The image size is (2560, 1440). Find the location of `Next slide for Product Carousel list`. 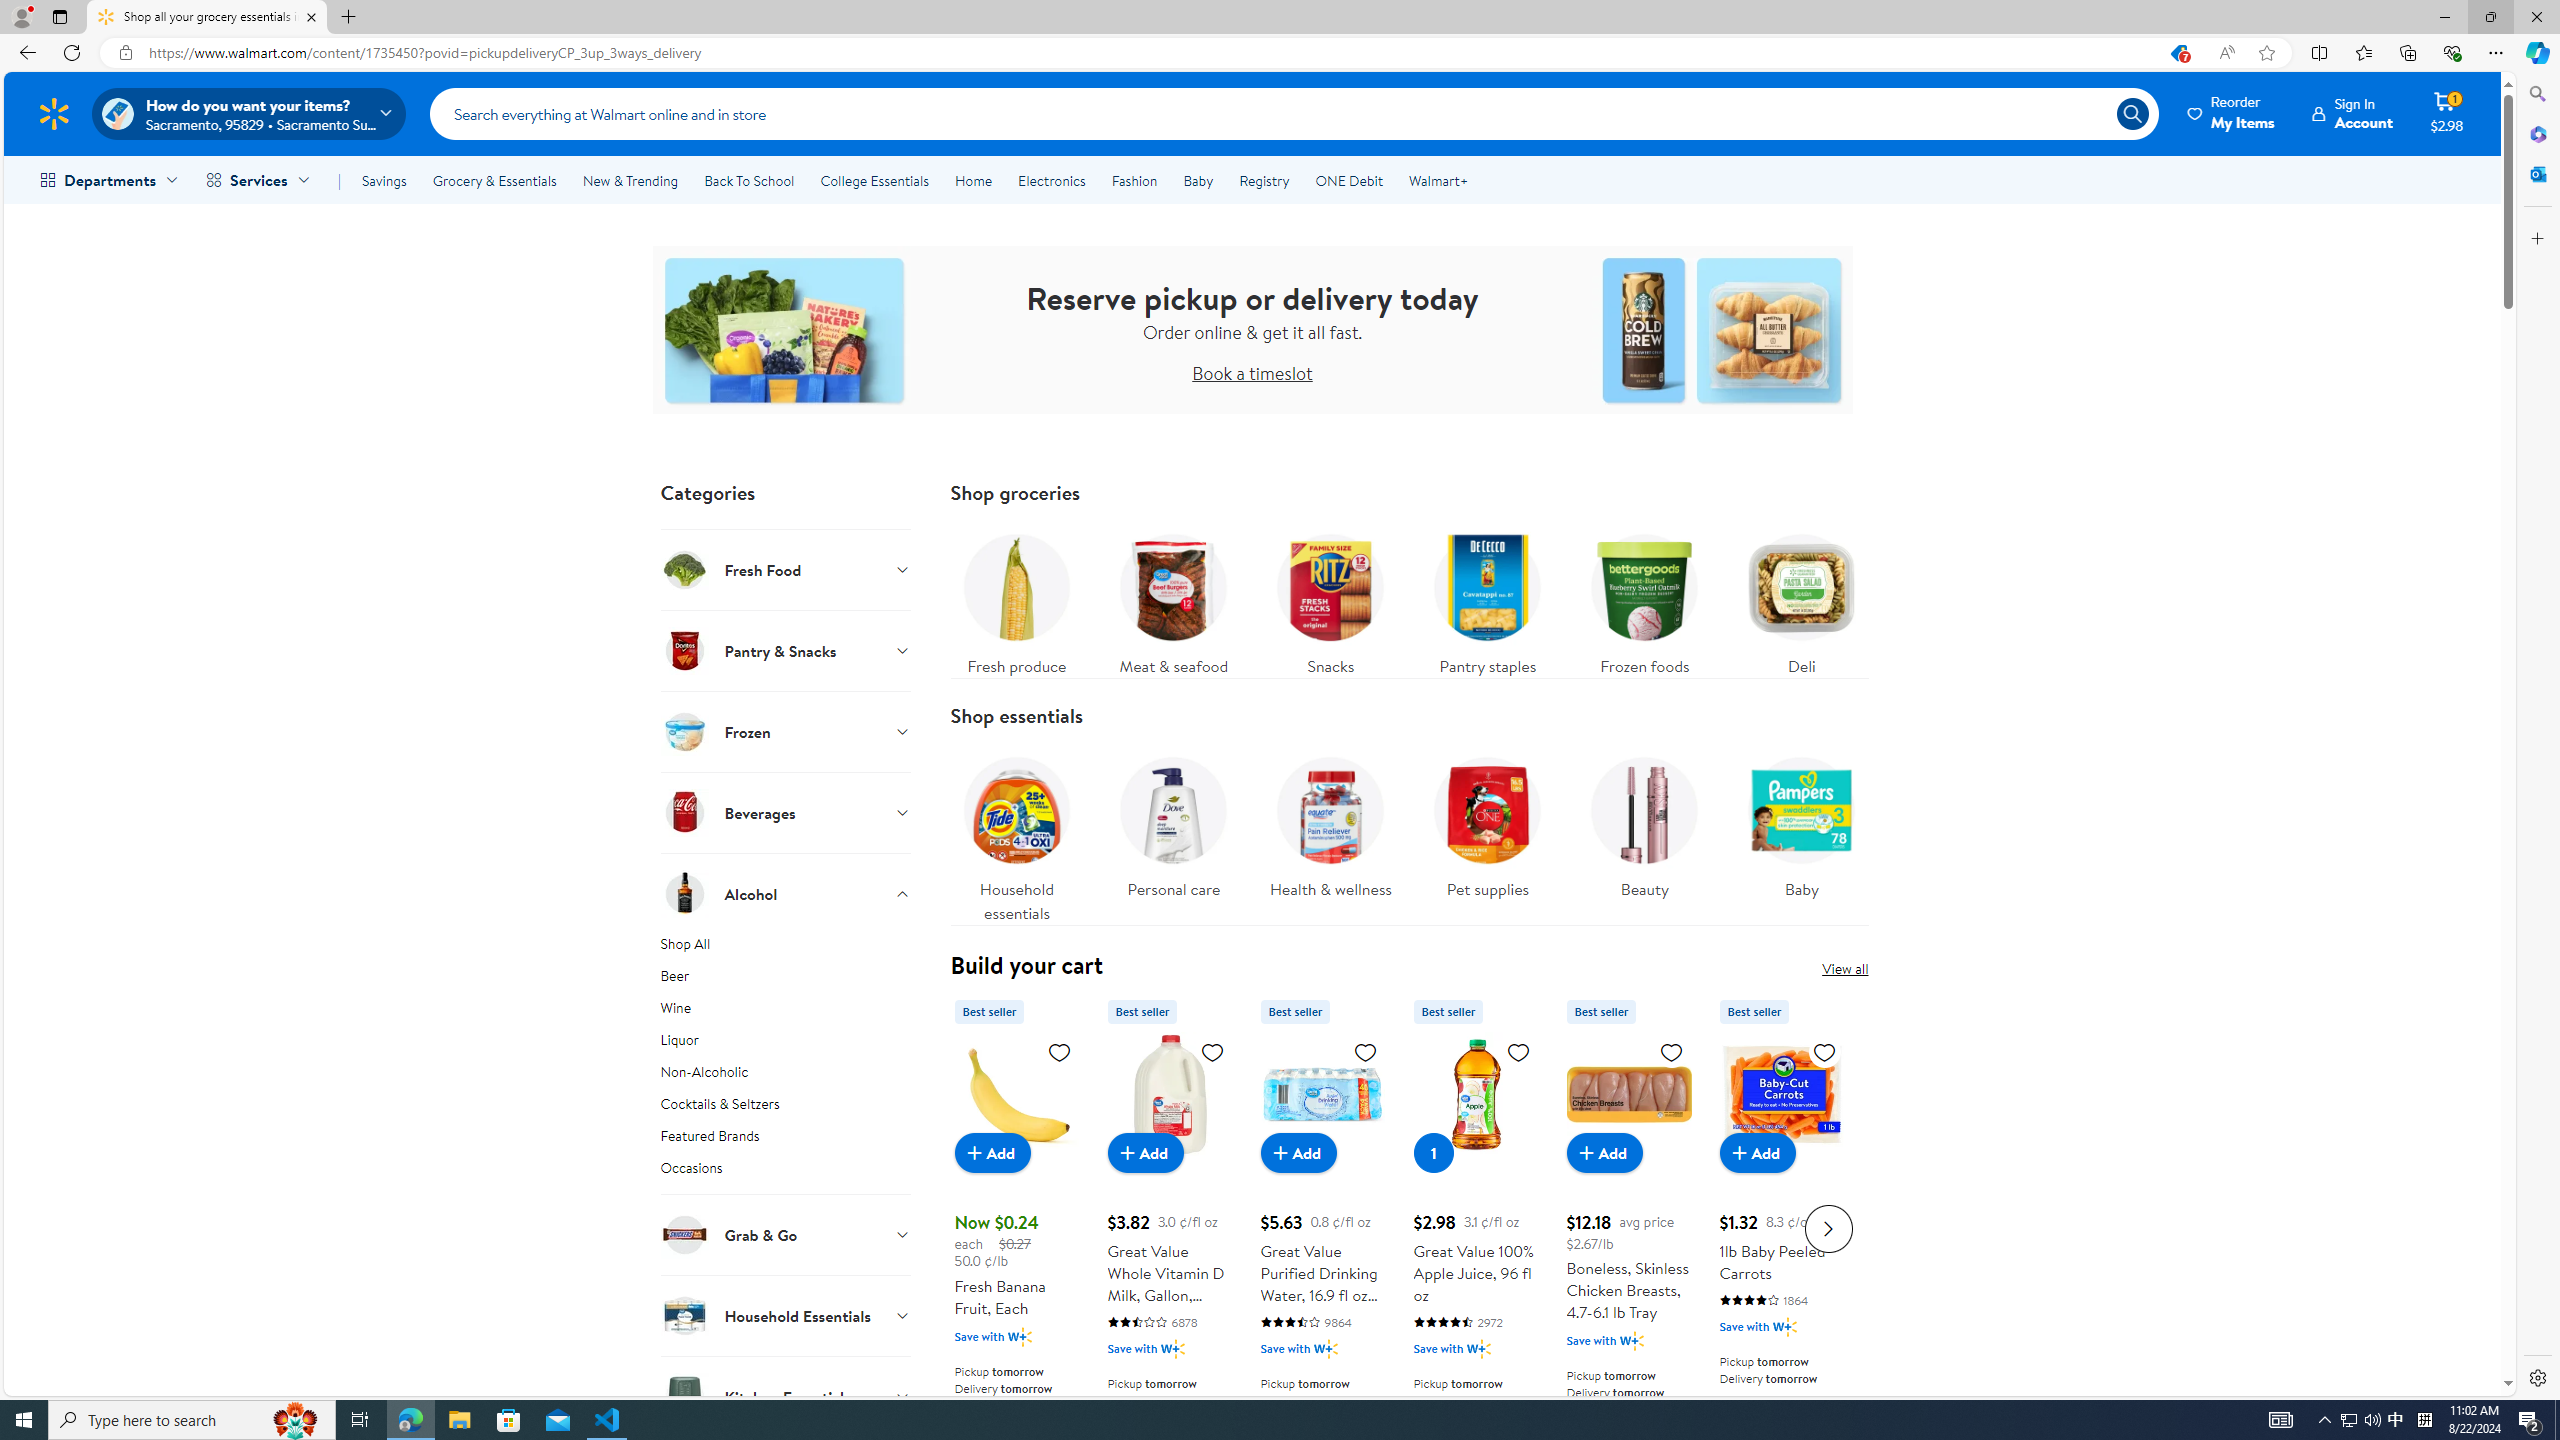

Next slide for Product Carousel list is located at coordinates (1828, 1228).